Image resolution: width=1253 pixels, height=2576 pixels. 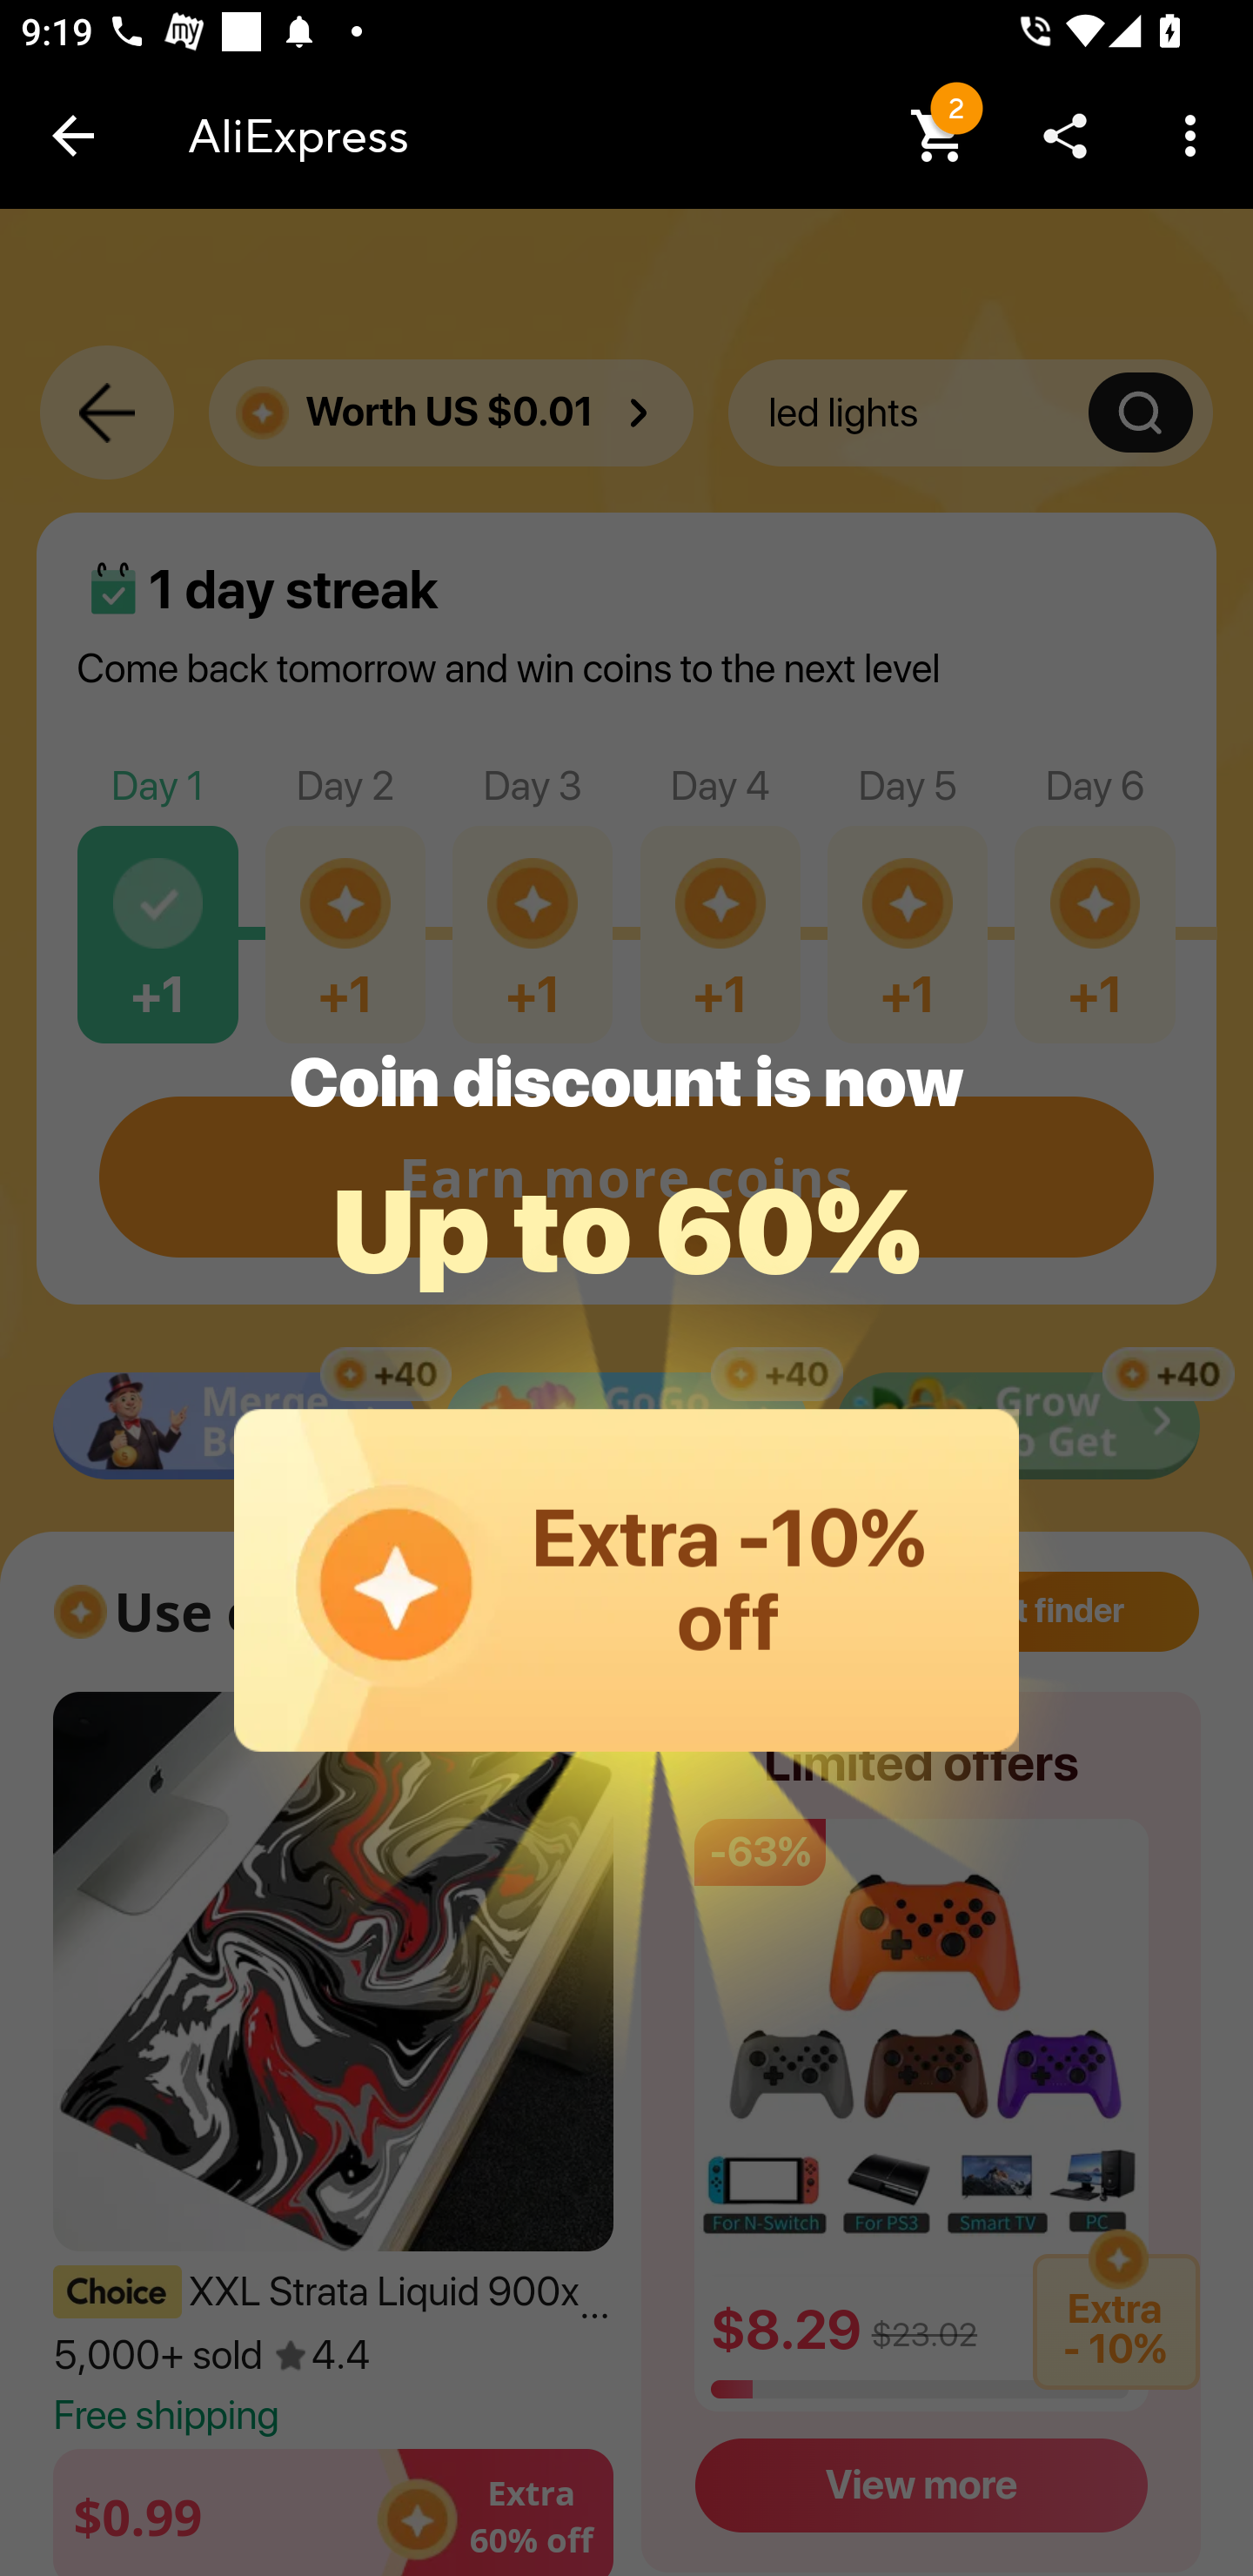 I want to click on Navigate up, so click(x=73, y=135).